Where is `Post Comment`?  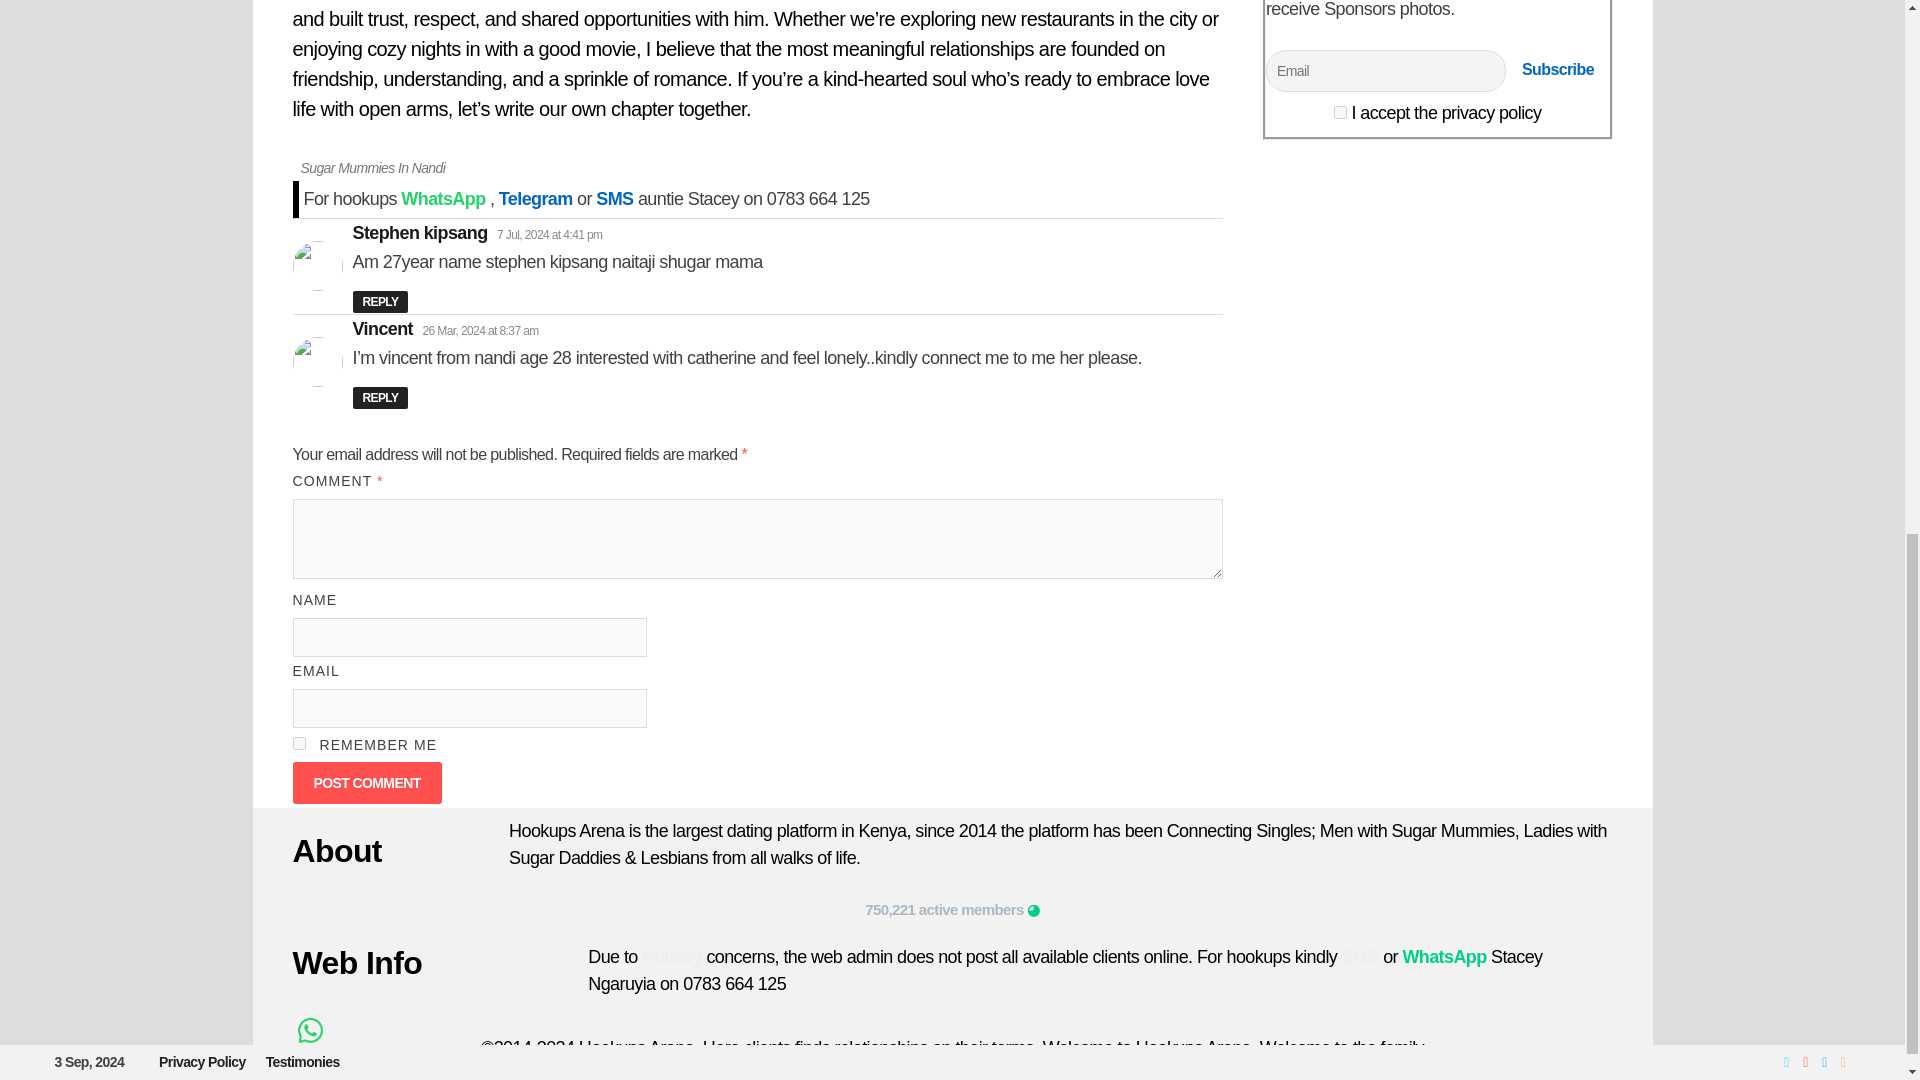
Post Comment is located at coordinates (366, 782).